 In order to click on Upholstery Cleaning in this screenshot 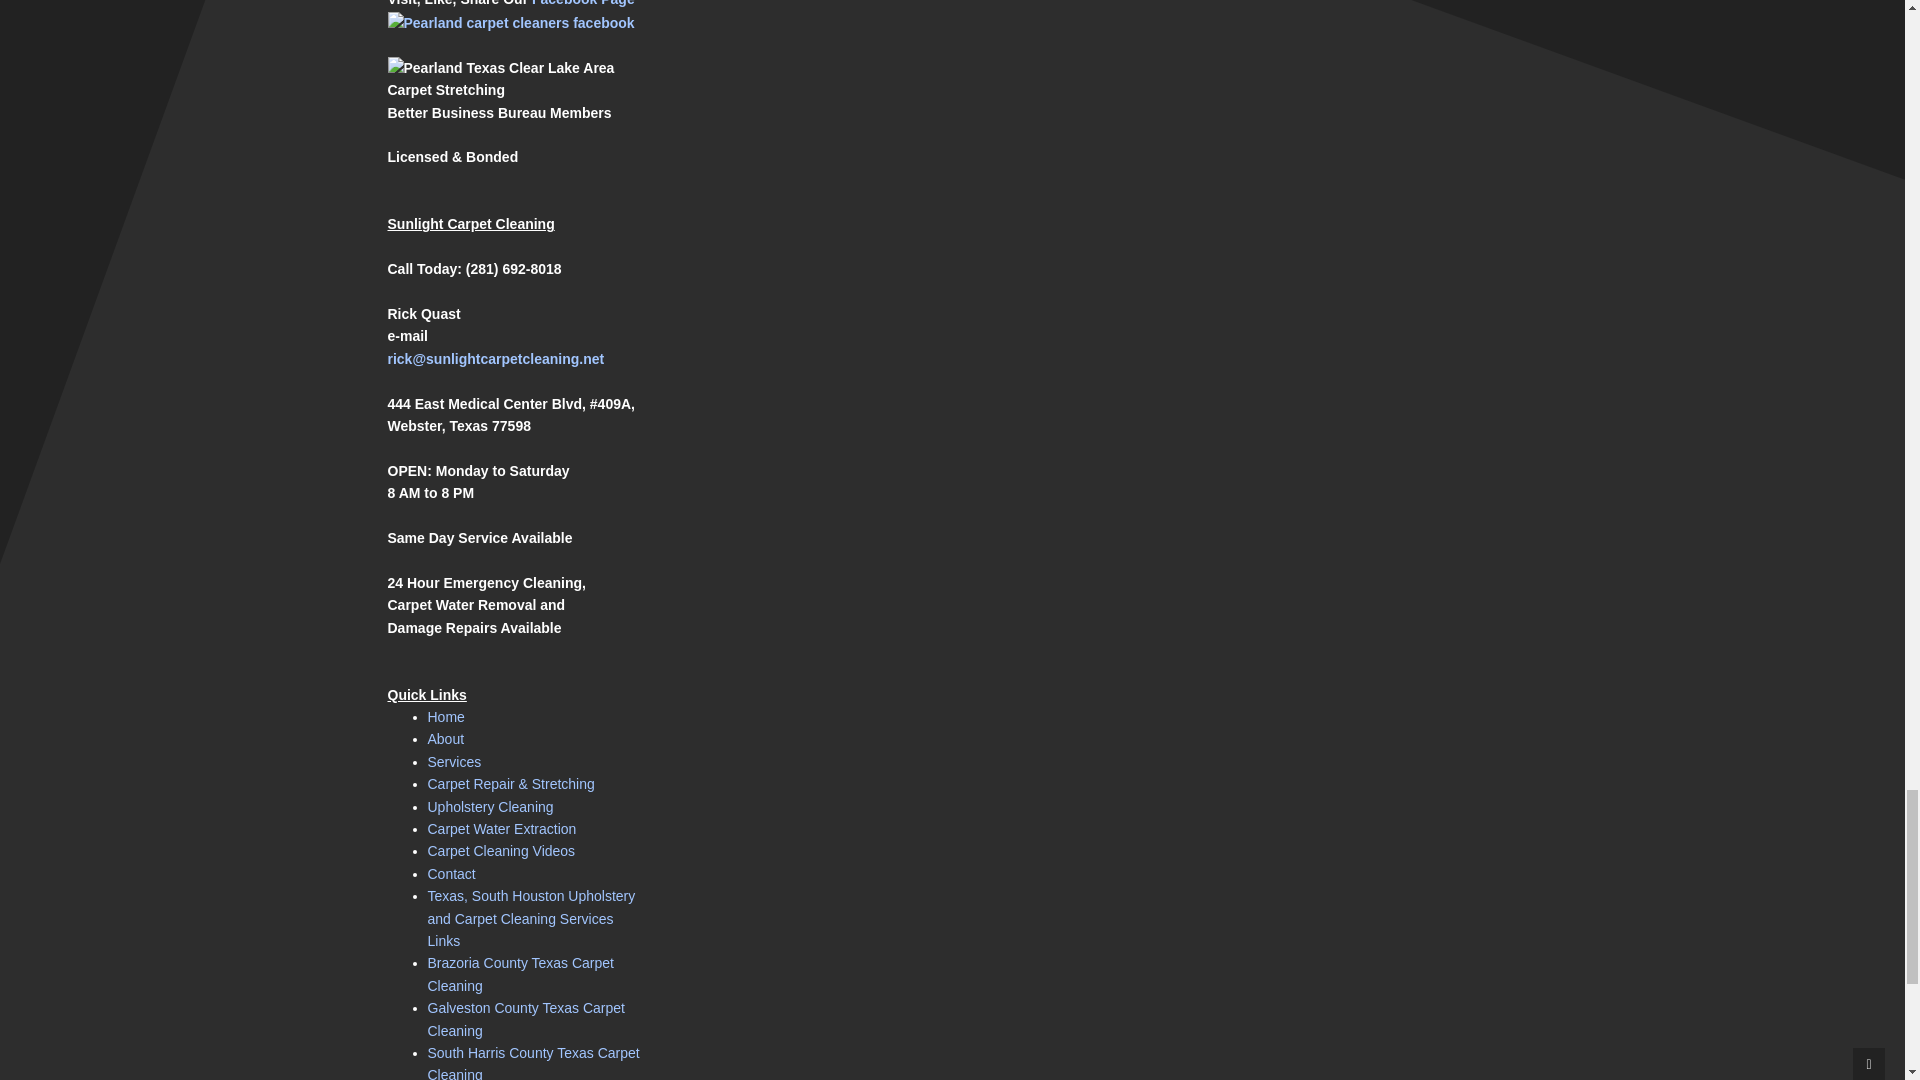, I will do `click(491, 807)`.